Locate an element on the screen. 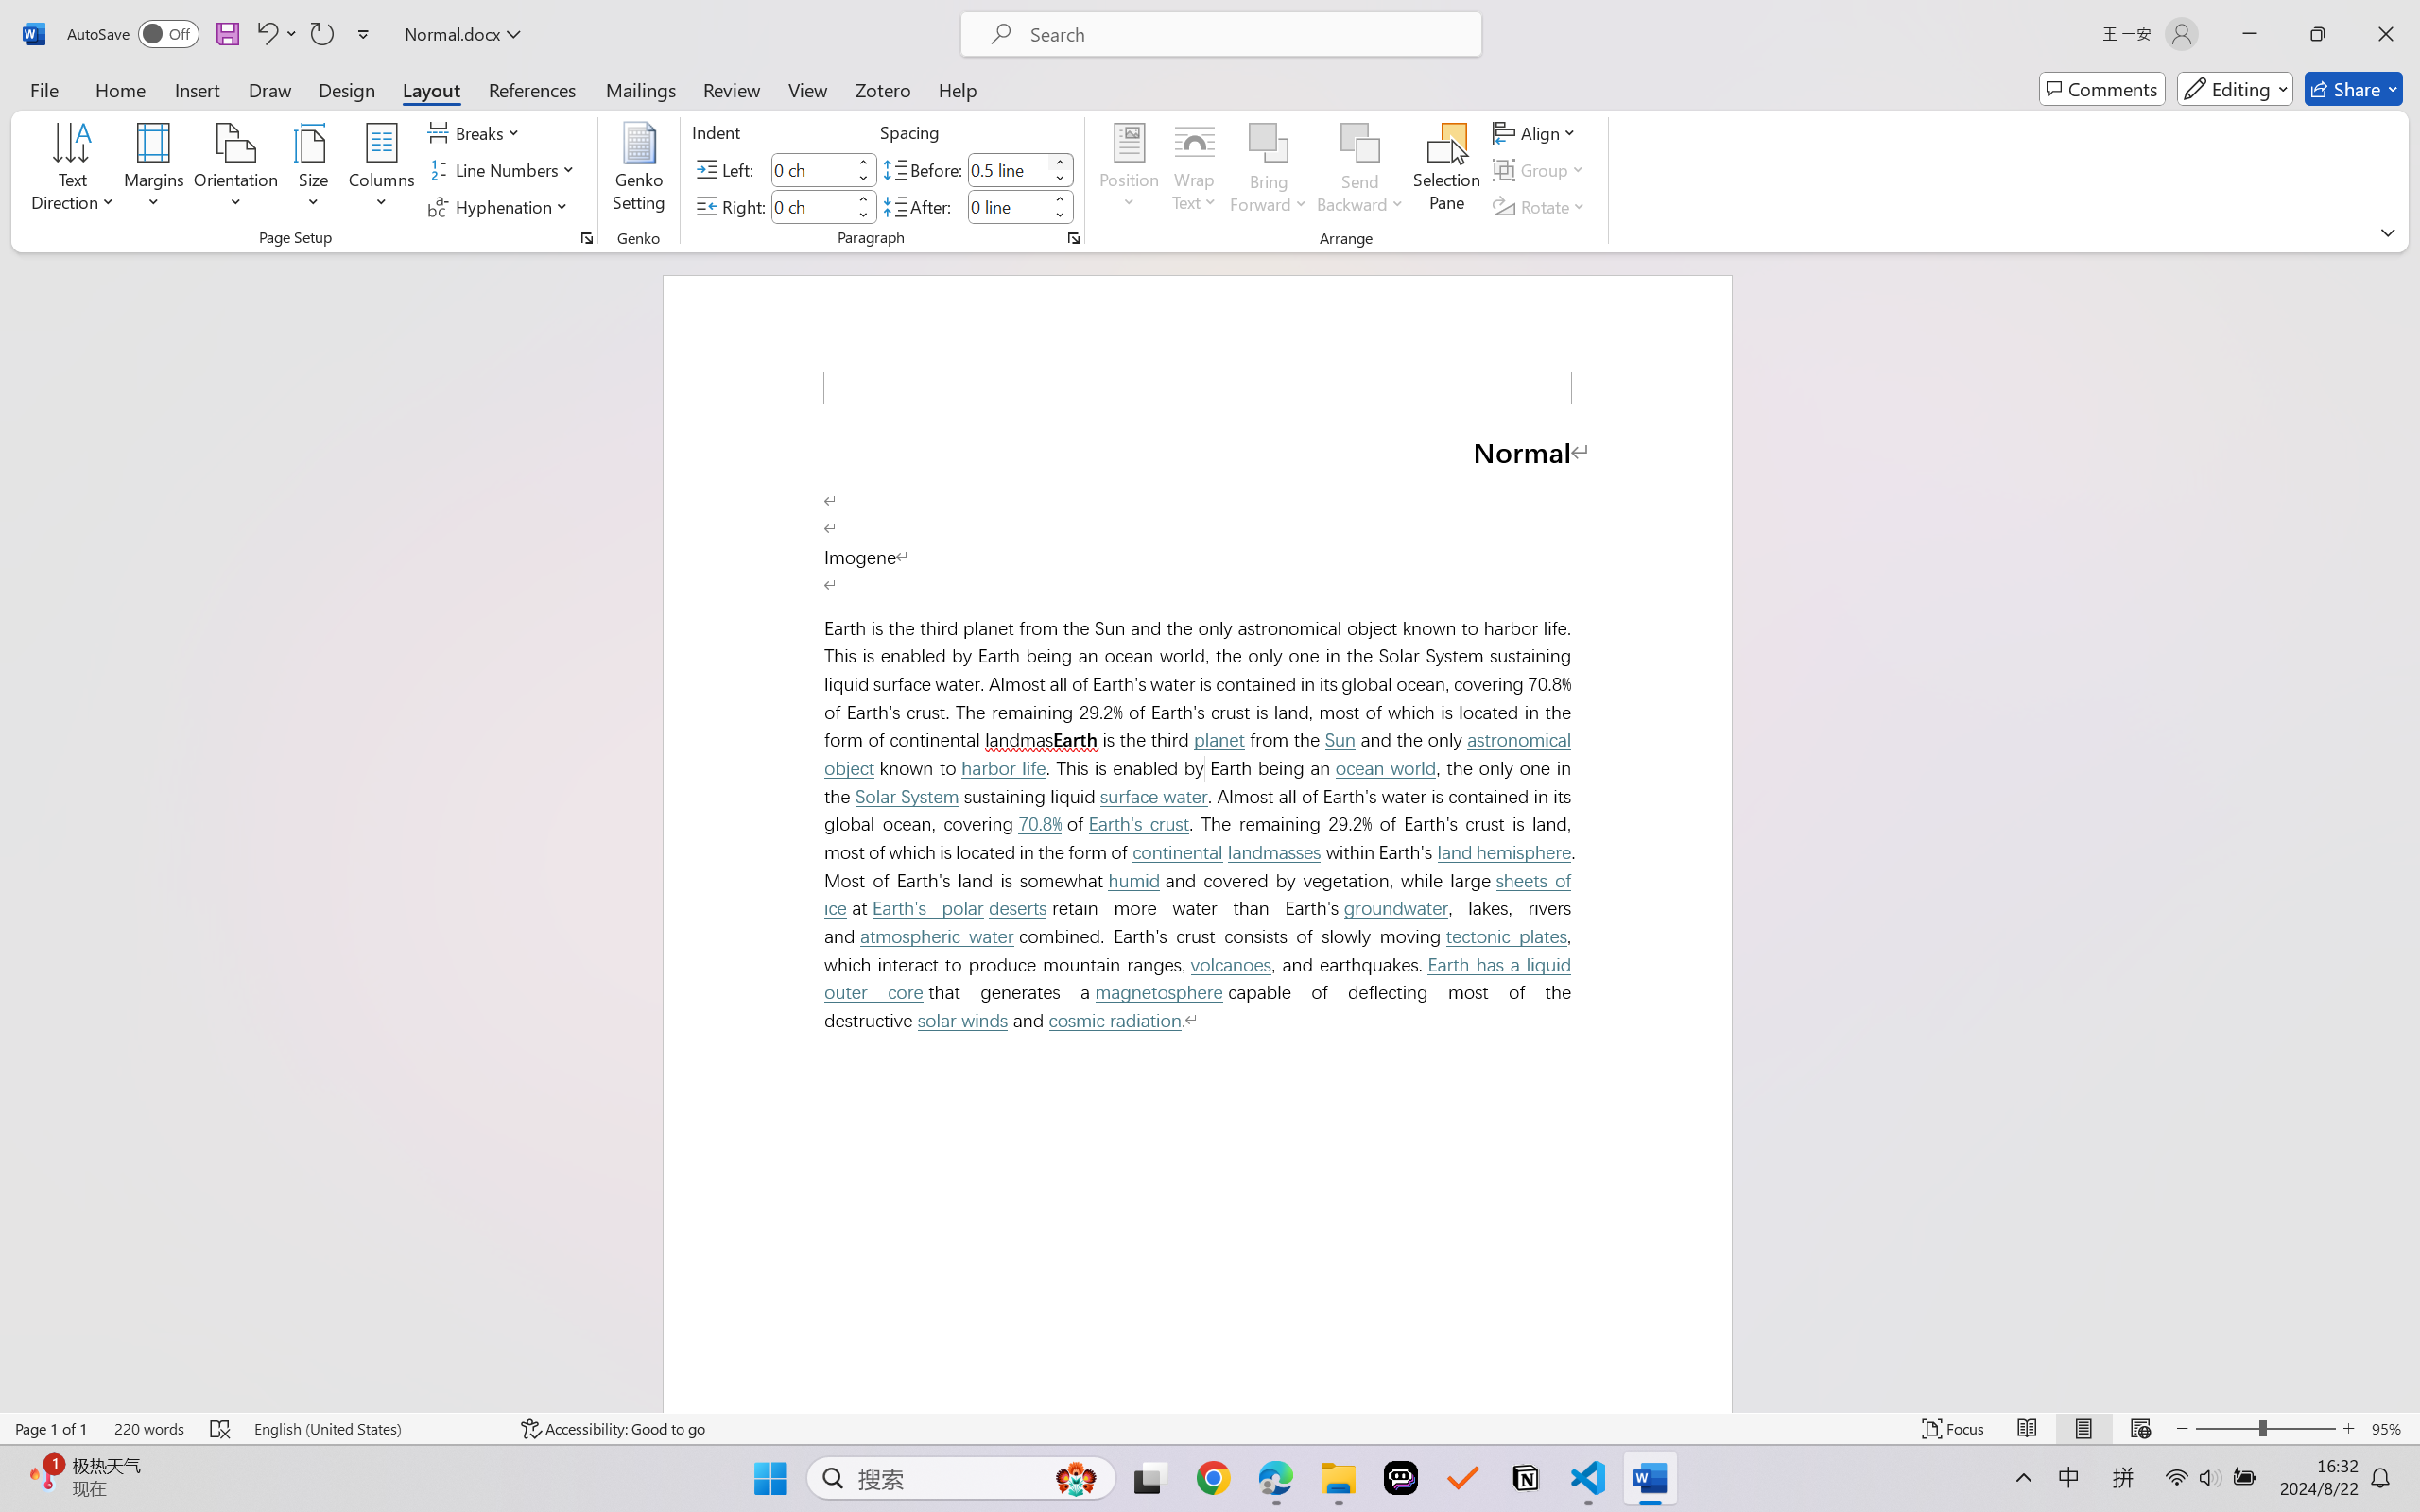 The width and height of the screenshot is (2420, 1512). humid is located at coordinates (1133, 881).